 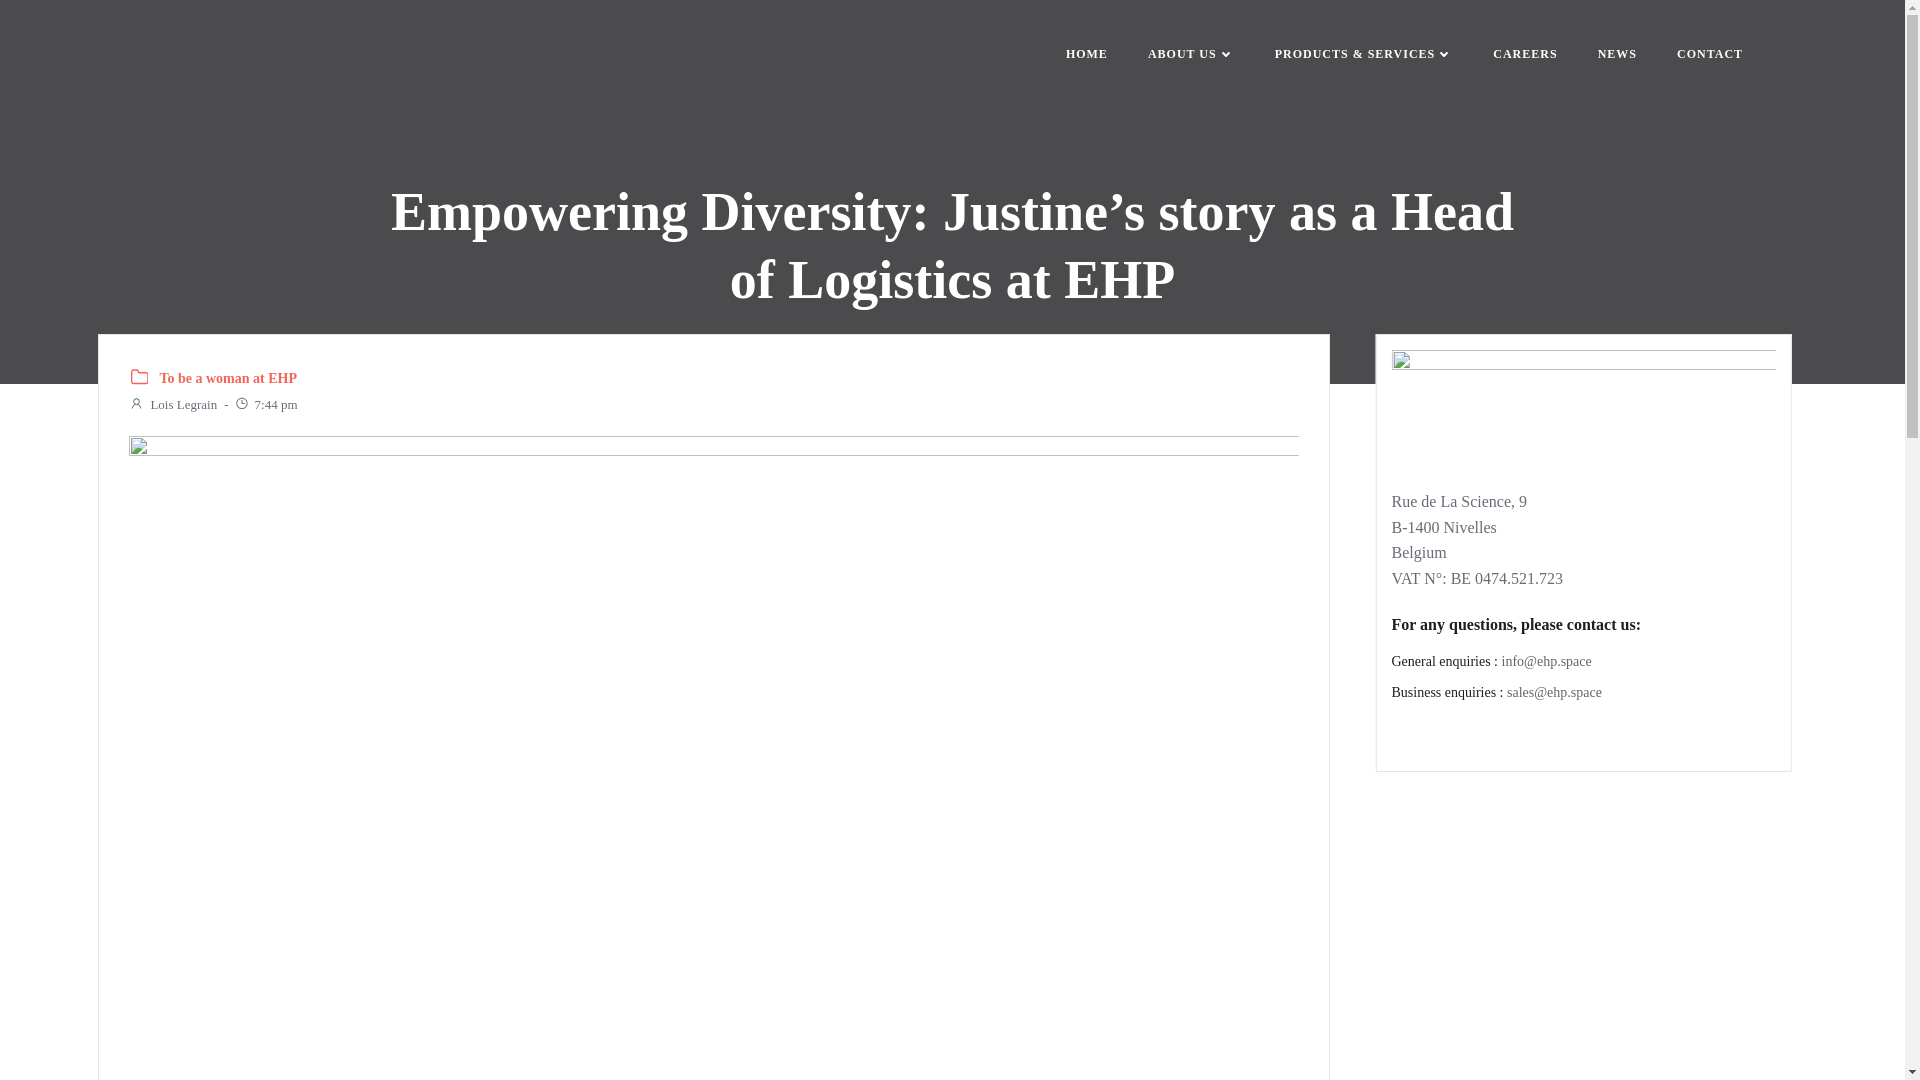 What do you see at coordinates (266, 404) in the screenshot?
I see `7:44 pm` at bounding box center [266, 404].